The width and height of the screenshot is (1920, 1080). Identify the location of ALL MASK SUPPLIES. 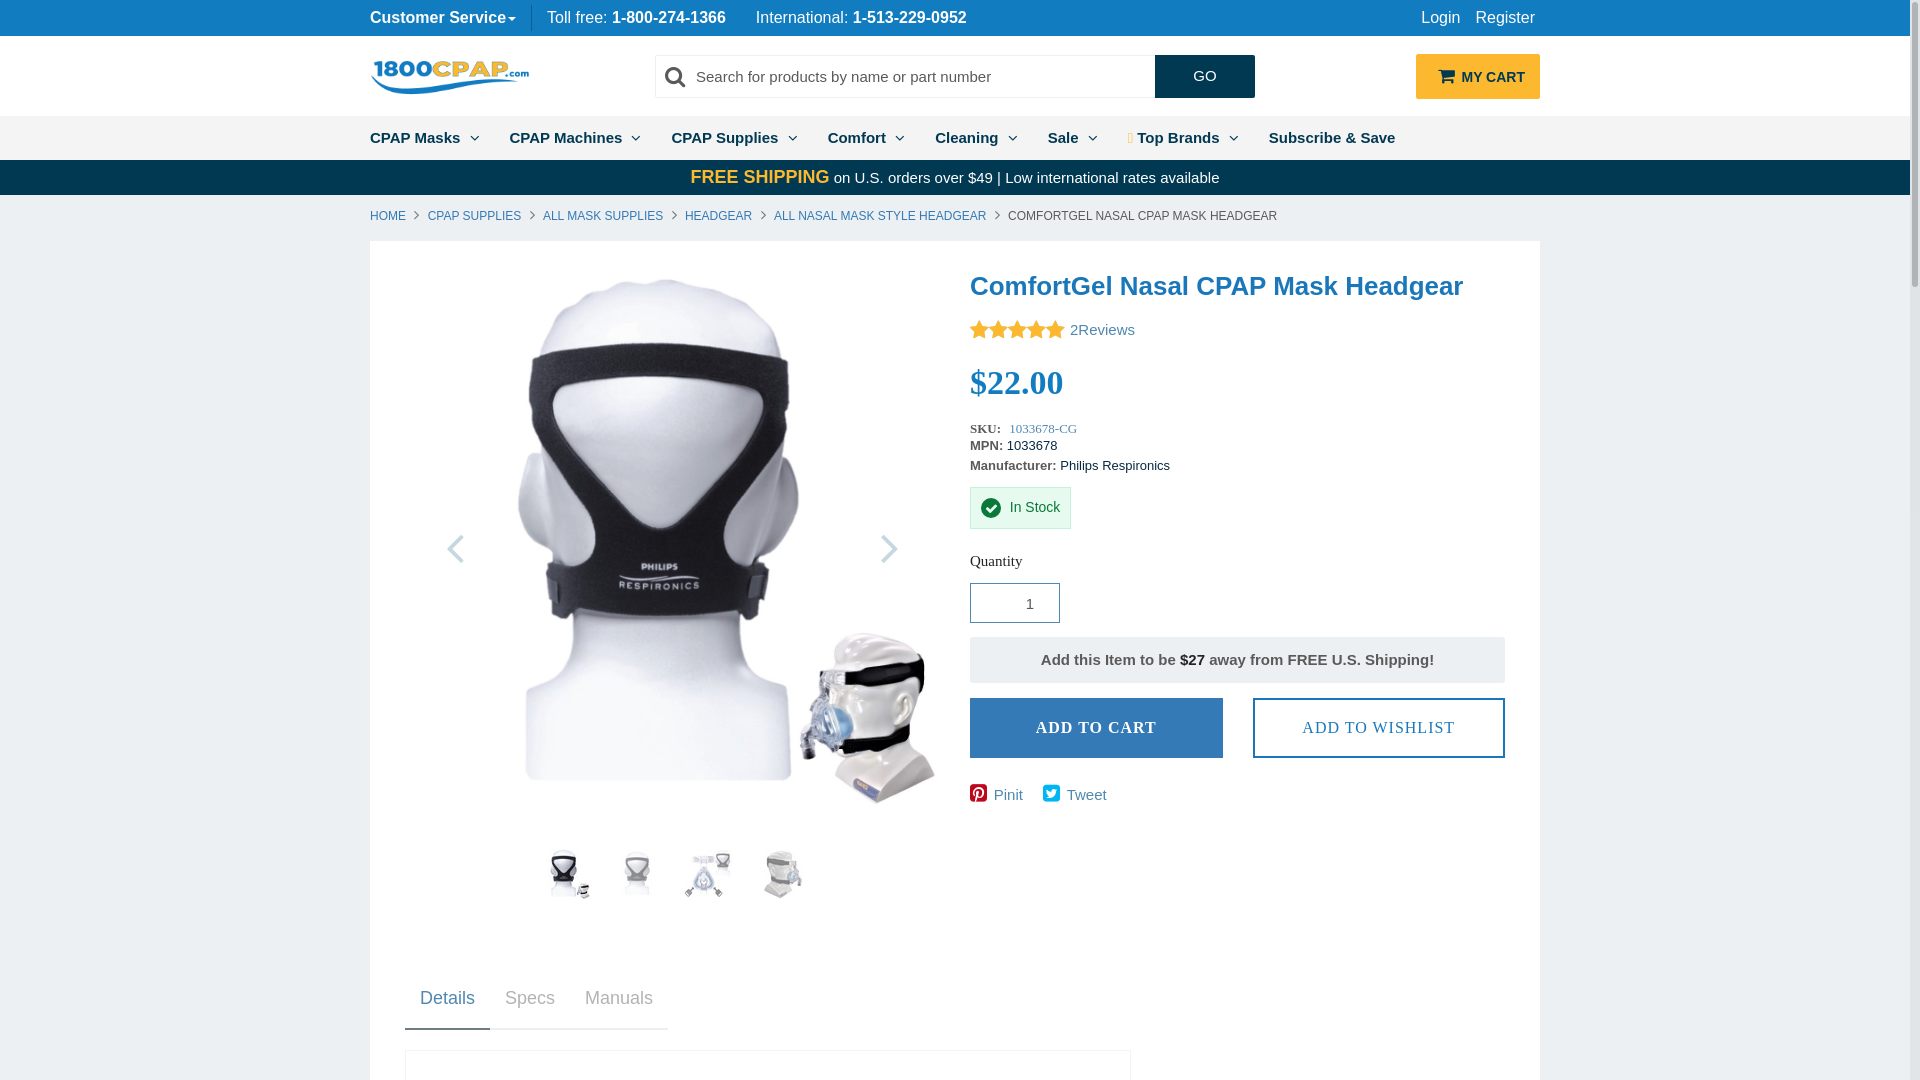
(604, 216).